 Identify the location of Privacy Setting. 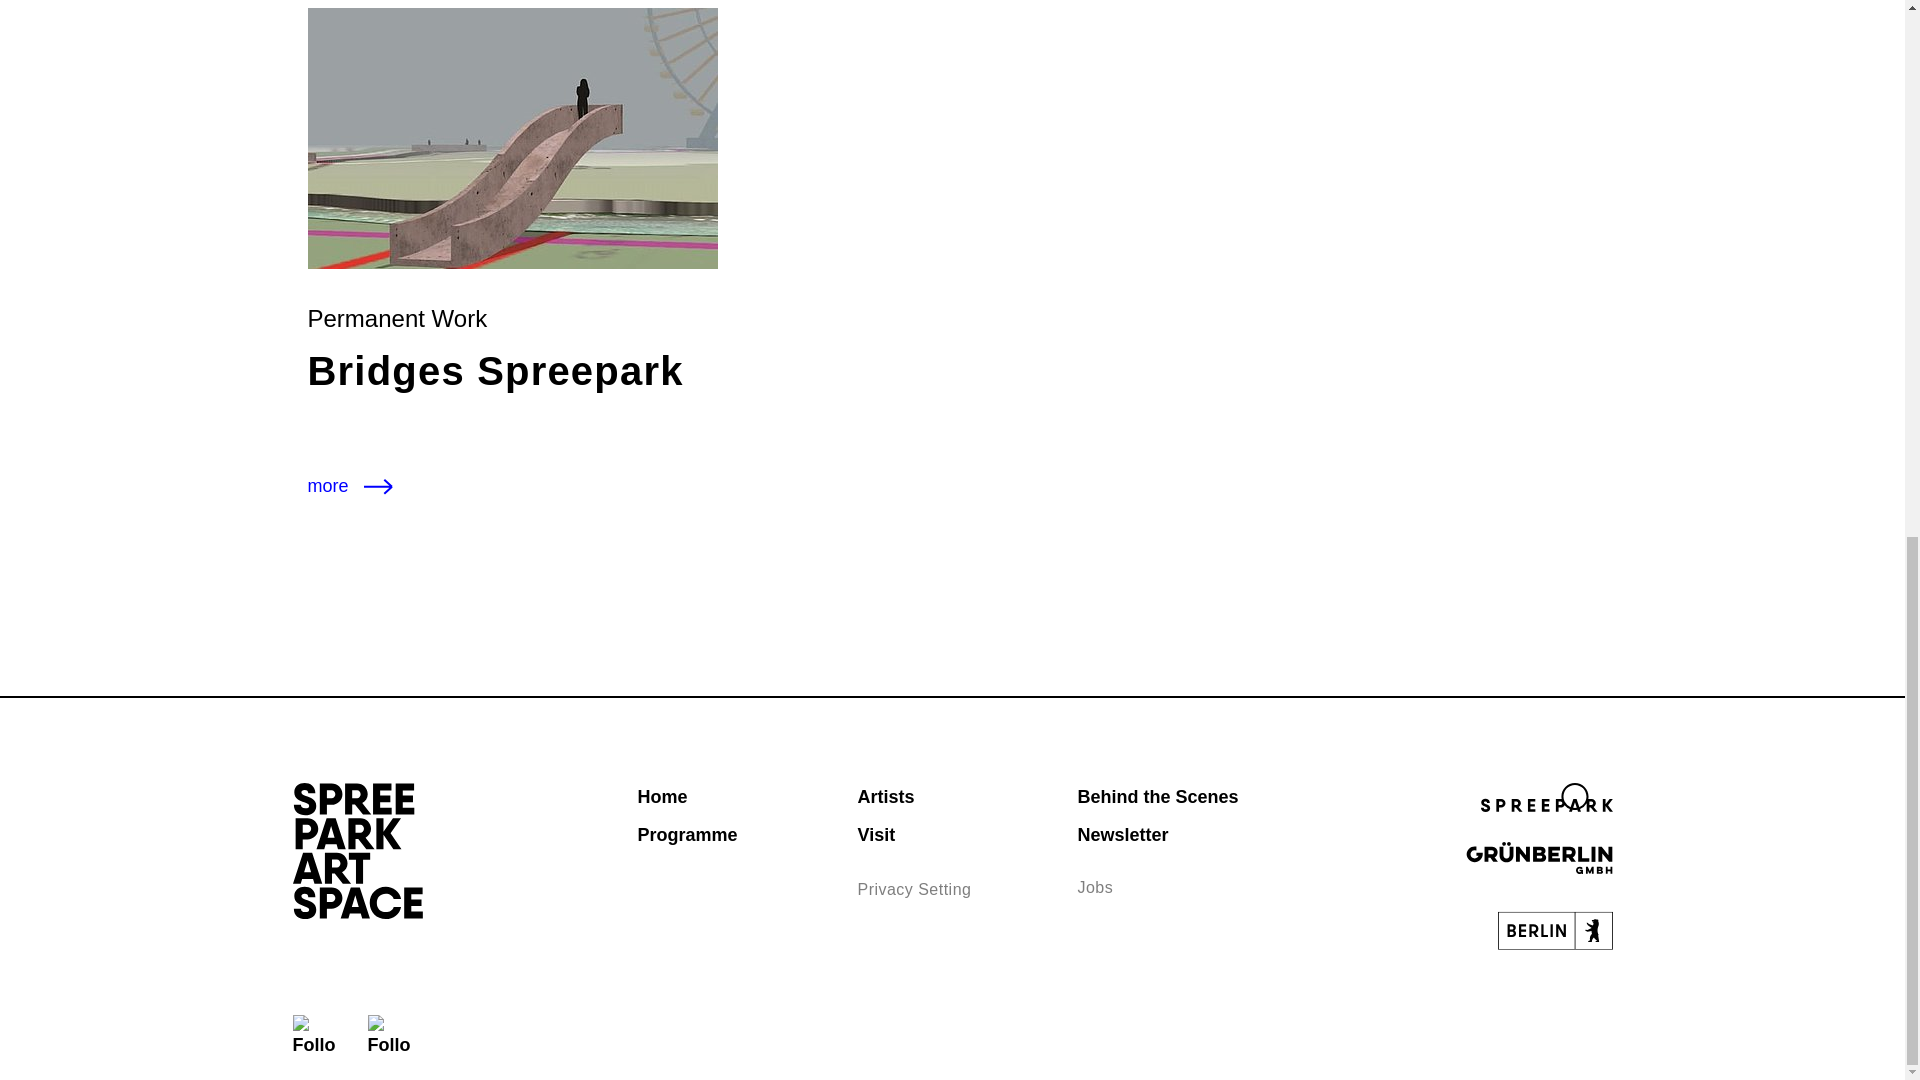
(914, 889).